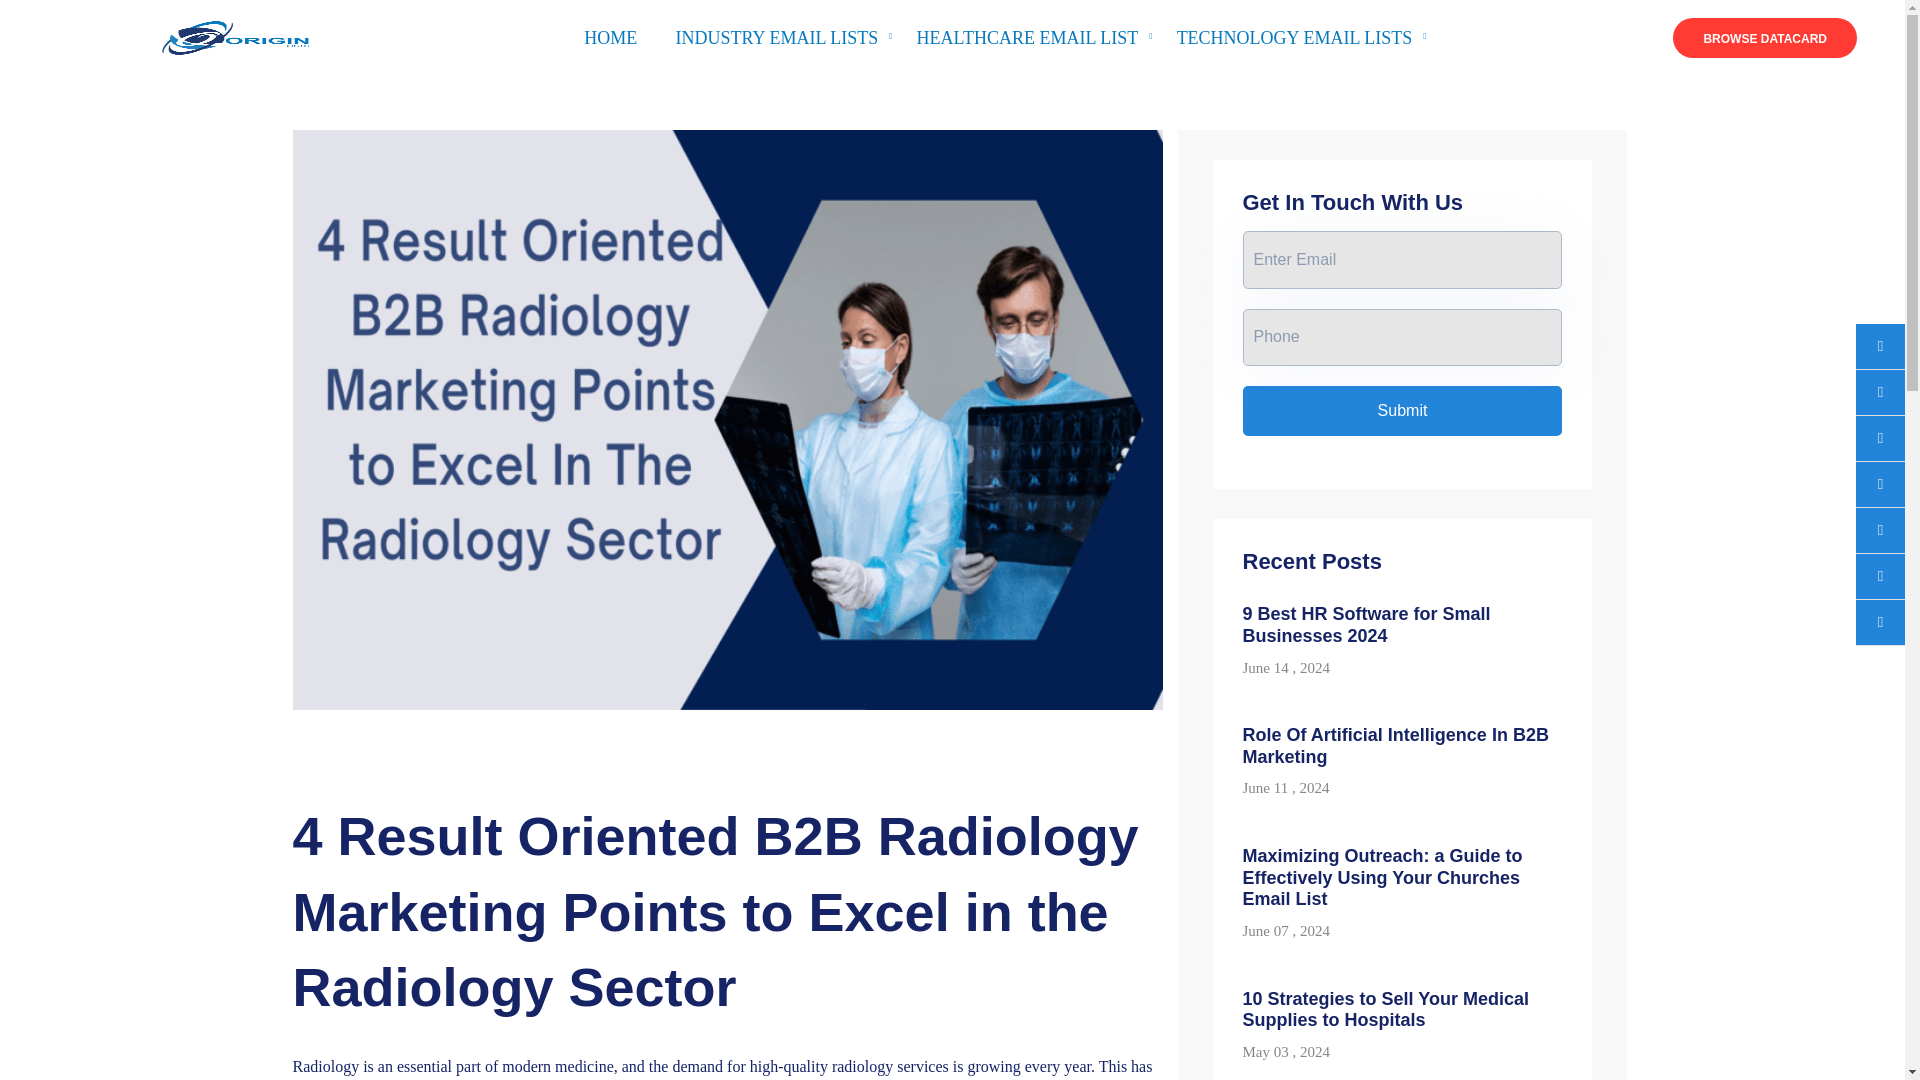 This screenshot has height=1080, width=1920. I want to click on HOME, so click(610, 38).